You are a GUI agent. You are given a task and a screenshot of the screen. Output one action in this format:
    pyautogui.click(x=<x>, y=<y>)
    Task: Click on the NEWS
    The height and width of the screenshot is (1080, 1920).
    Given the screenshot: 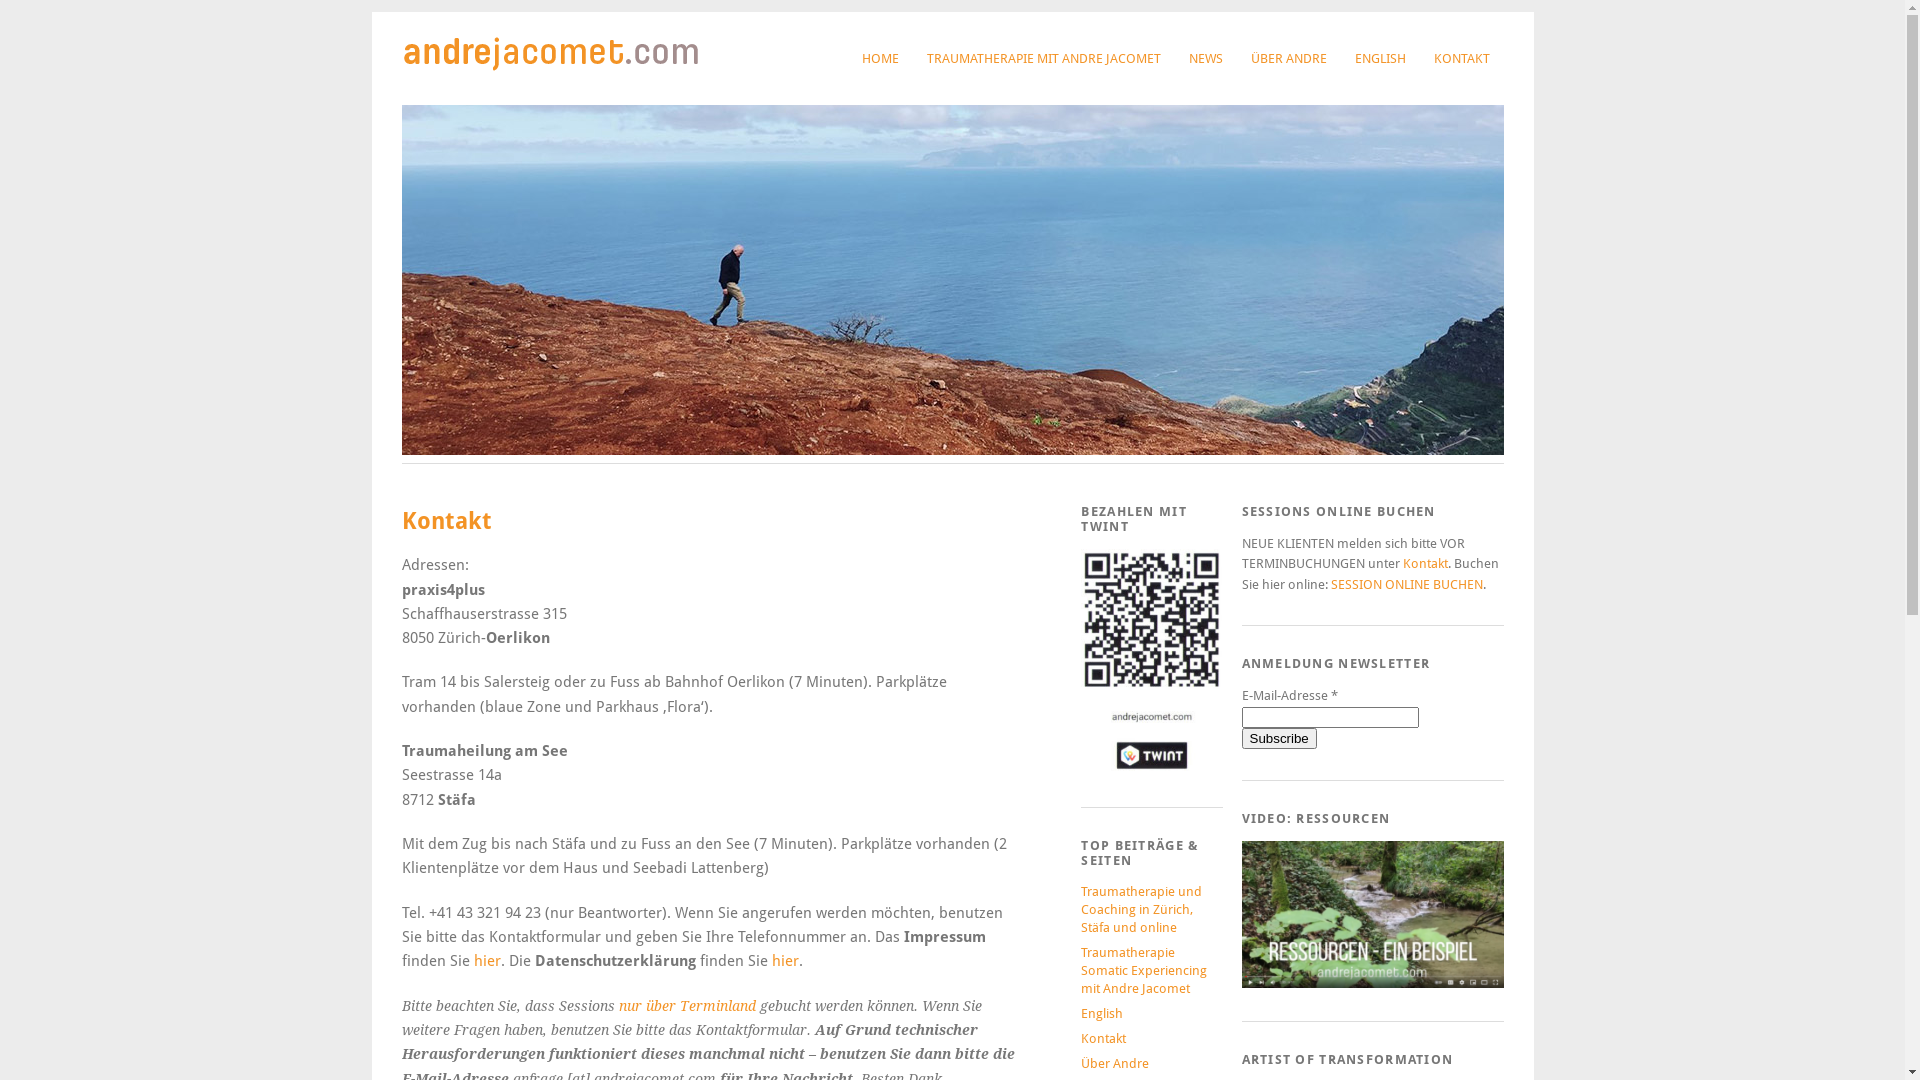 What is the action you would take?
    pyautogui.click(x=1205, y=58)
    